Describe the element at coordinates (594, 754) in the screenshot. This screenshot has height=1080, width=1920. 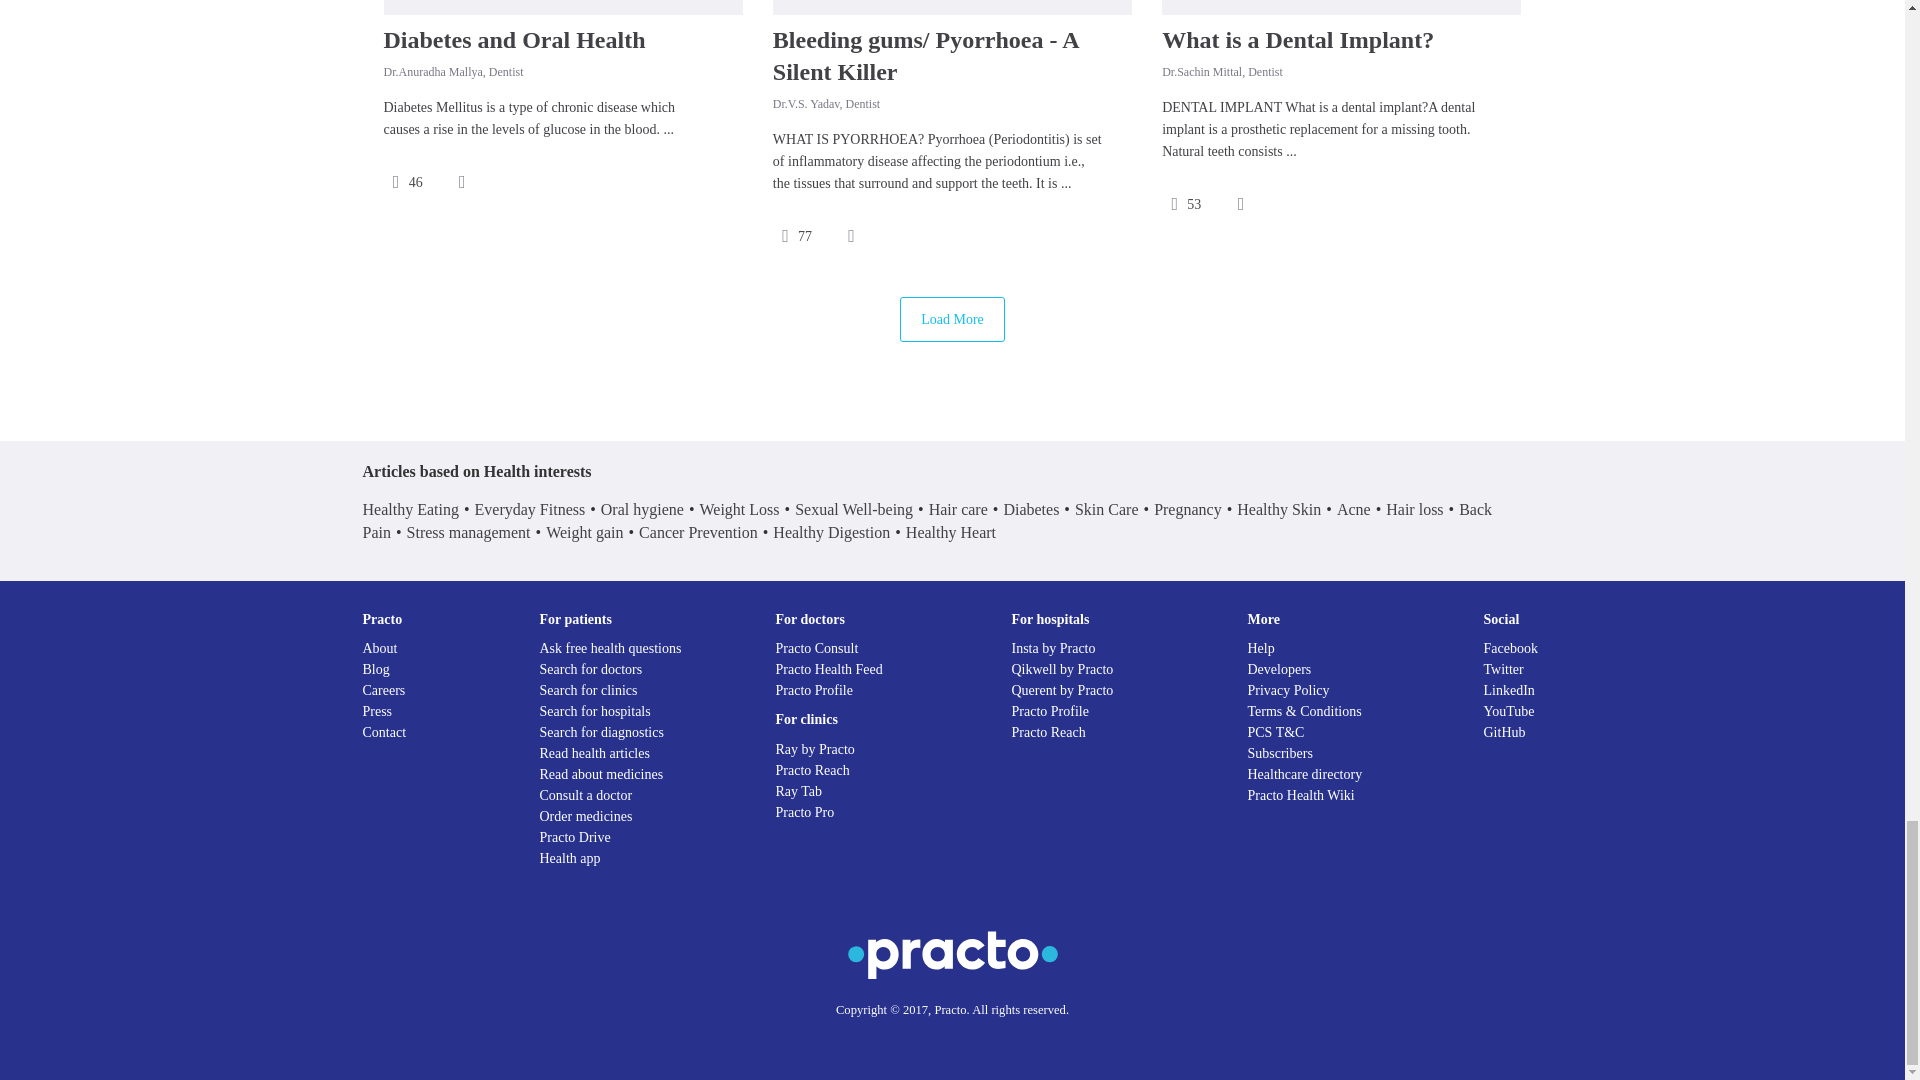
I see `Read Health Articles` at that location.